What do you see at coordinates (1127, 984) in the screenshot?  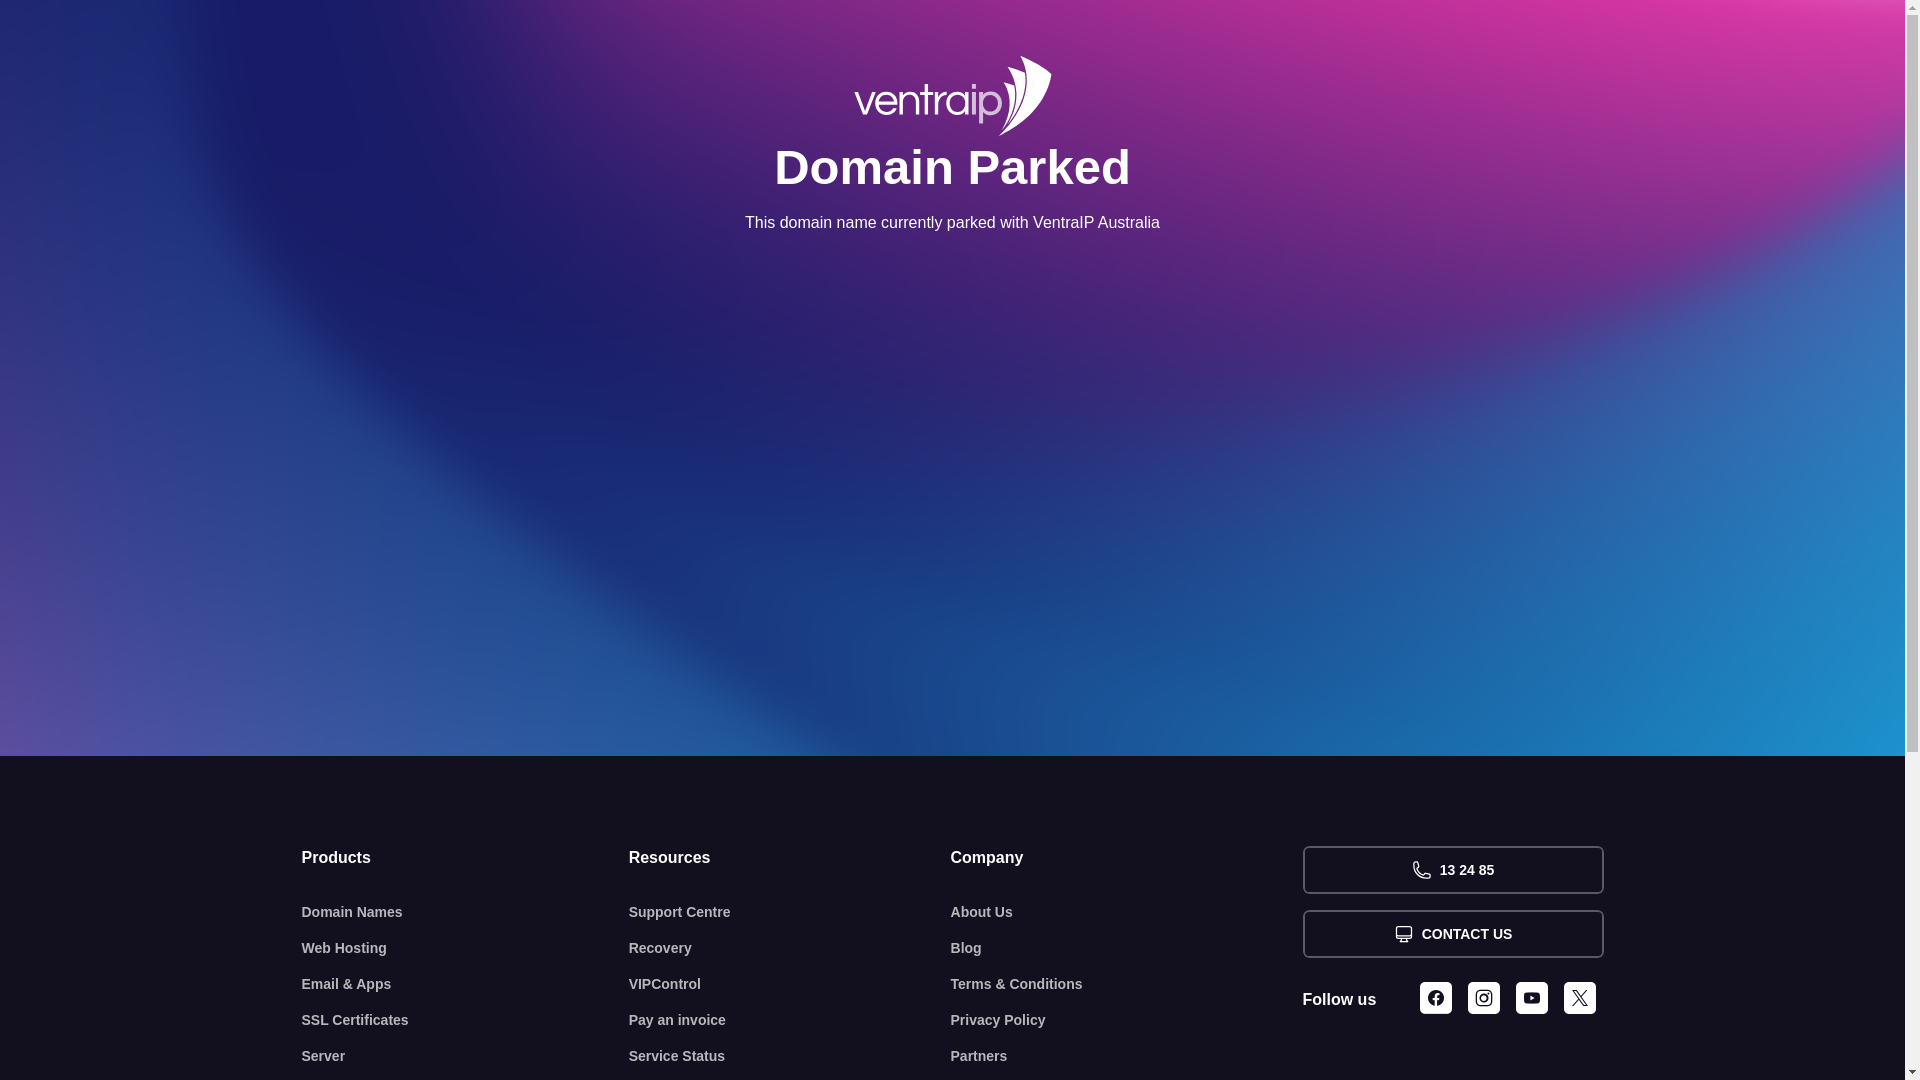 I see `Terms & Conditions` at bounding box center [1127, 984].